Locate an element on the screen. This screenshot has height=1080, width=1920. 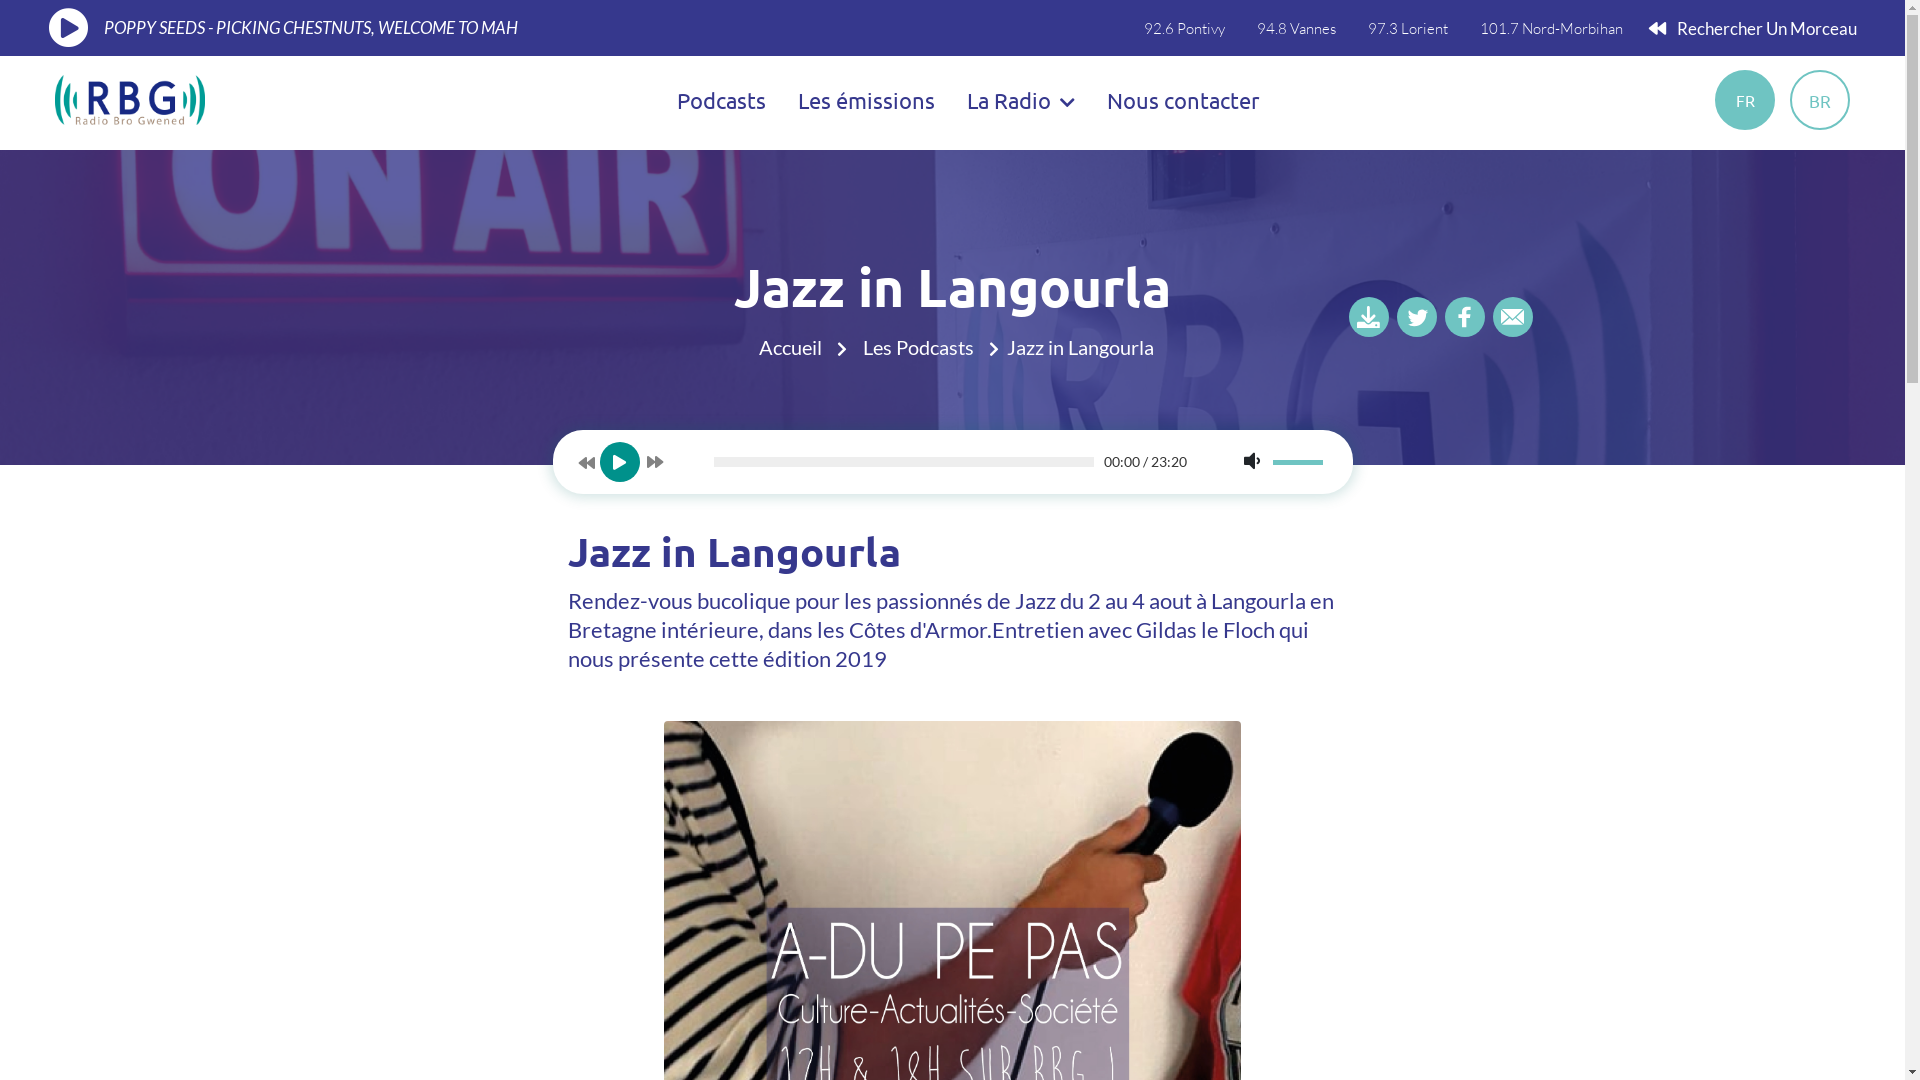
logo_RBG is located at coordinates (130, 98).